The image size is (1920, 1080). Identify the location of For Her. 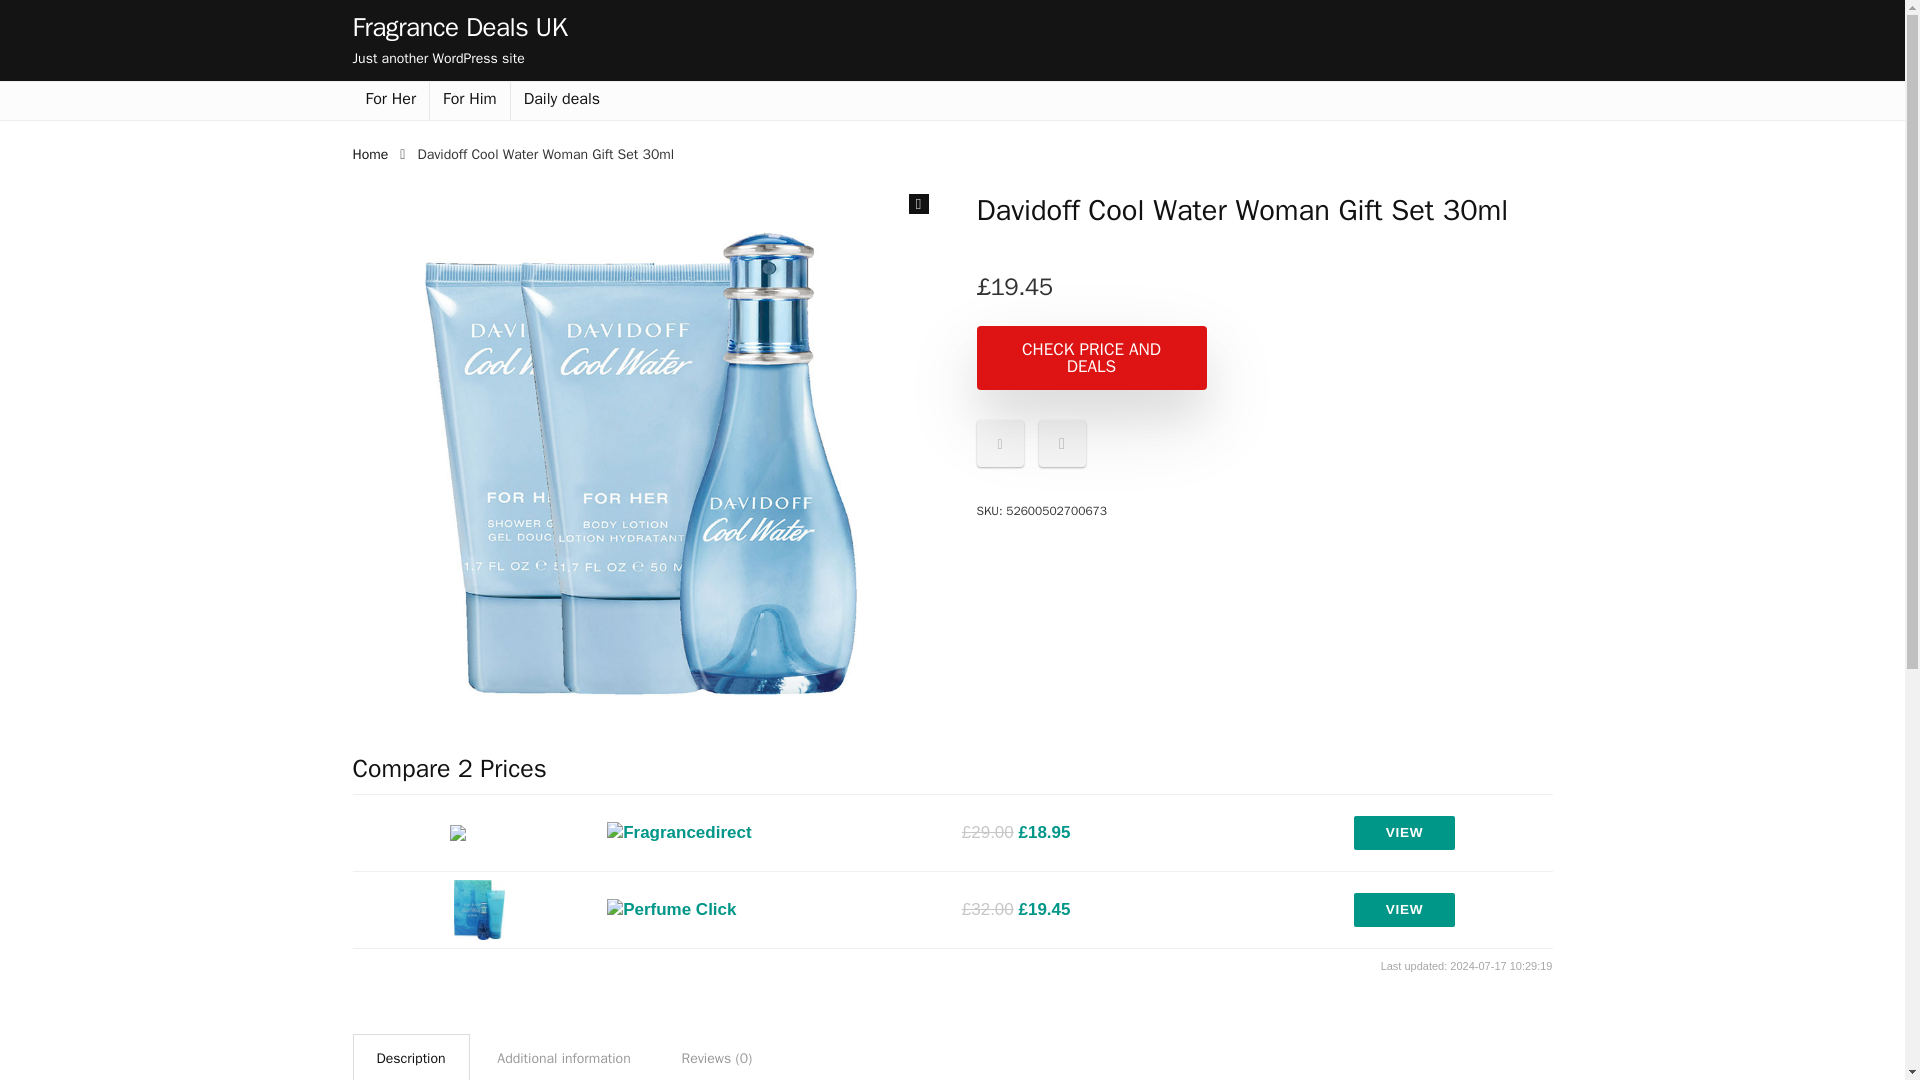
(390, 100).